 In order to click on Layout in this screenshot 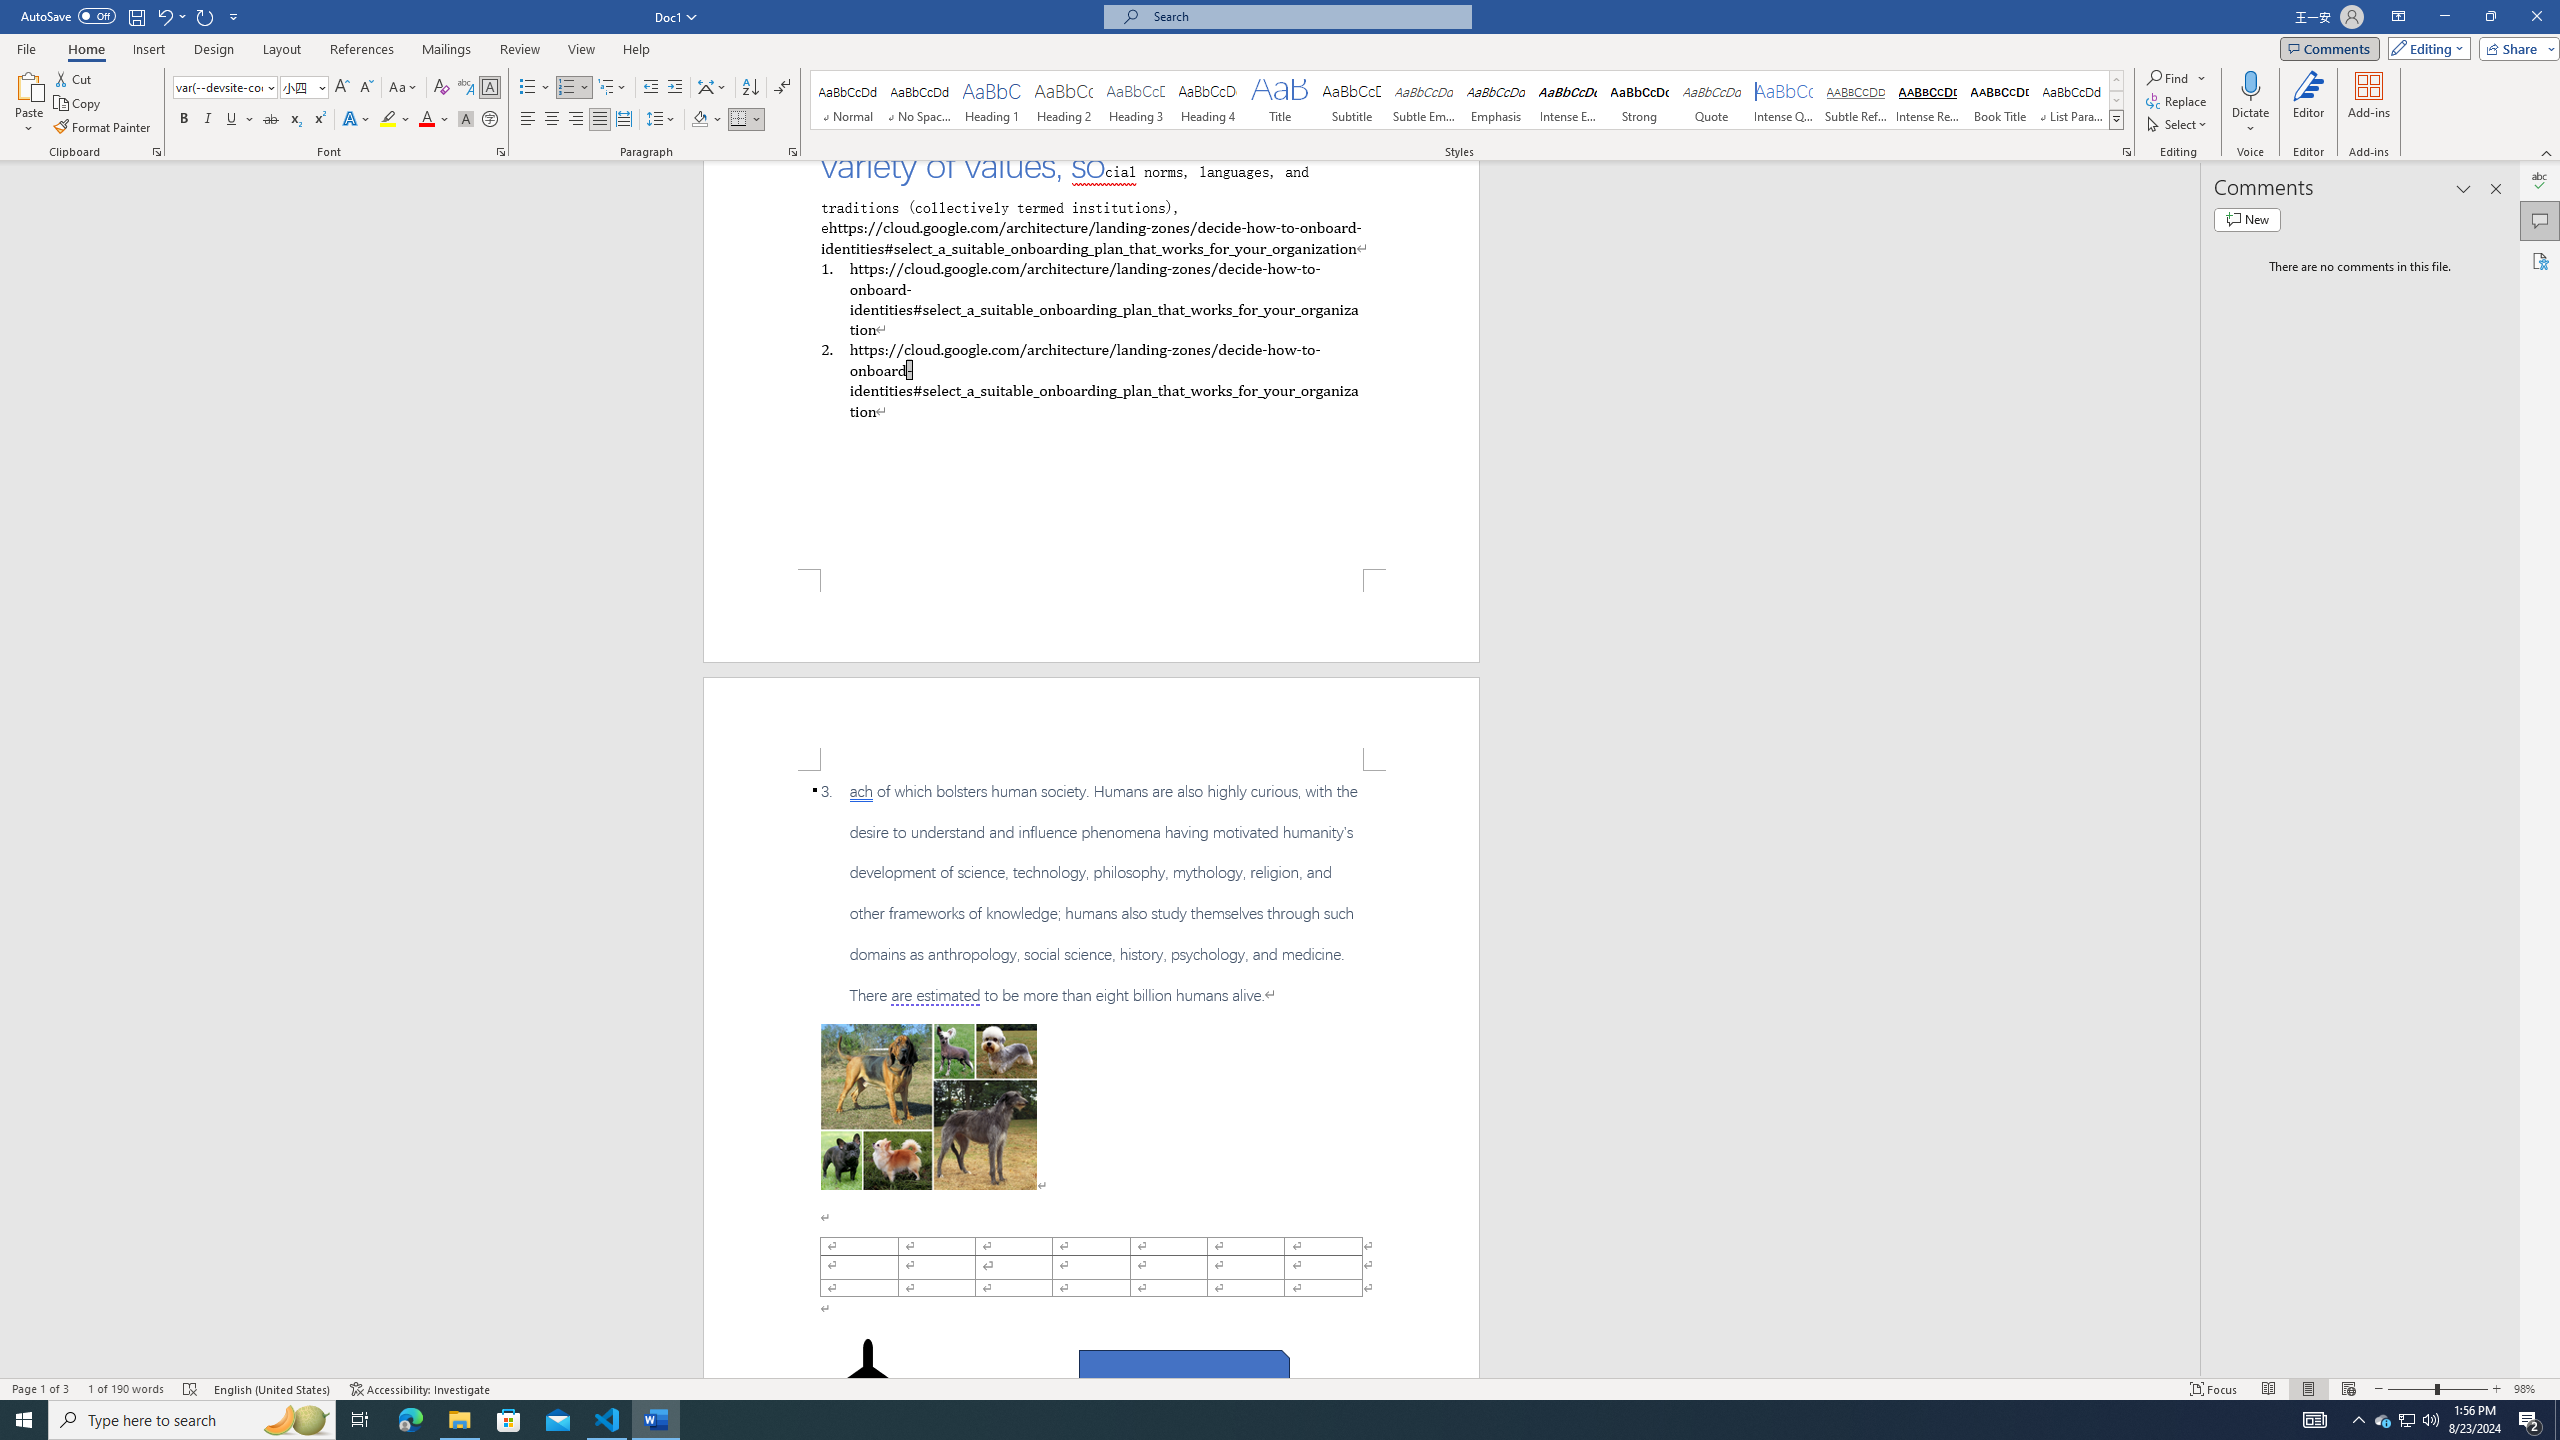, I will do `click(281, 49)`.